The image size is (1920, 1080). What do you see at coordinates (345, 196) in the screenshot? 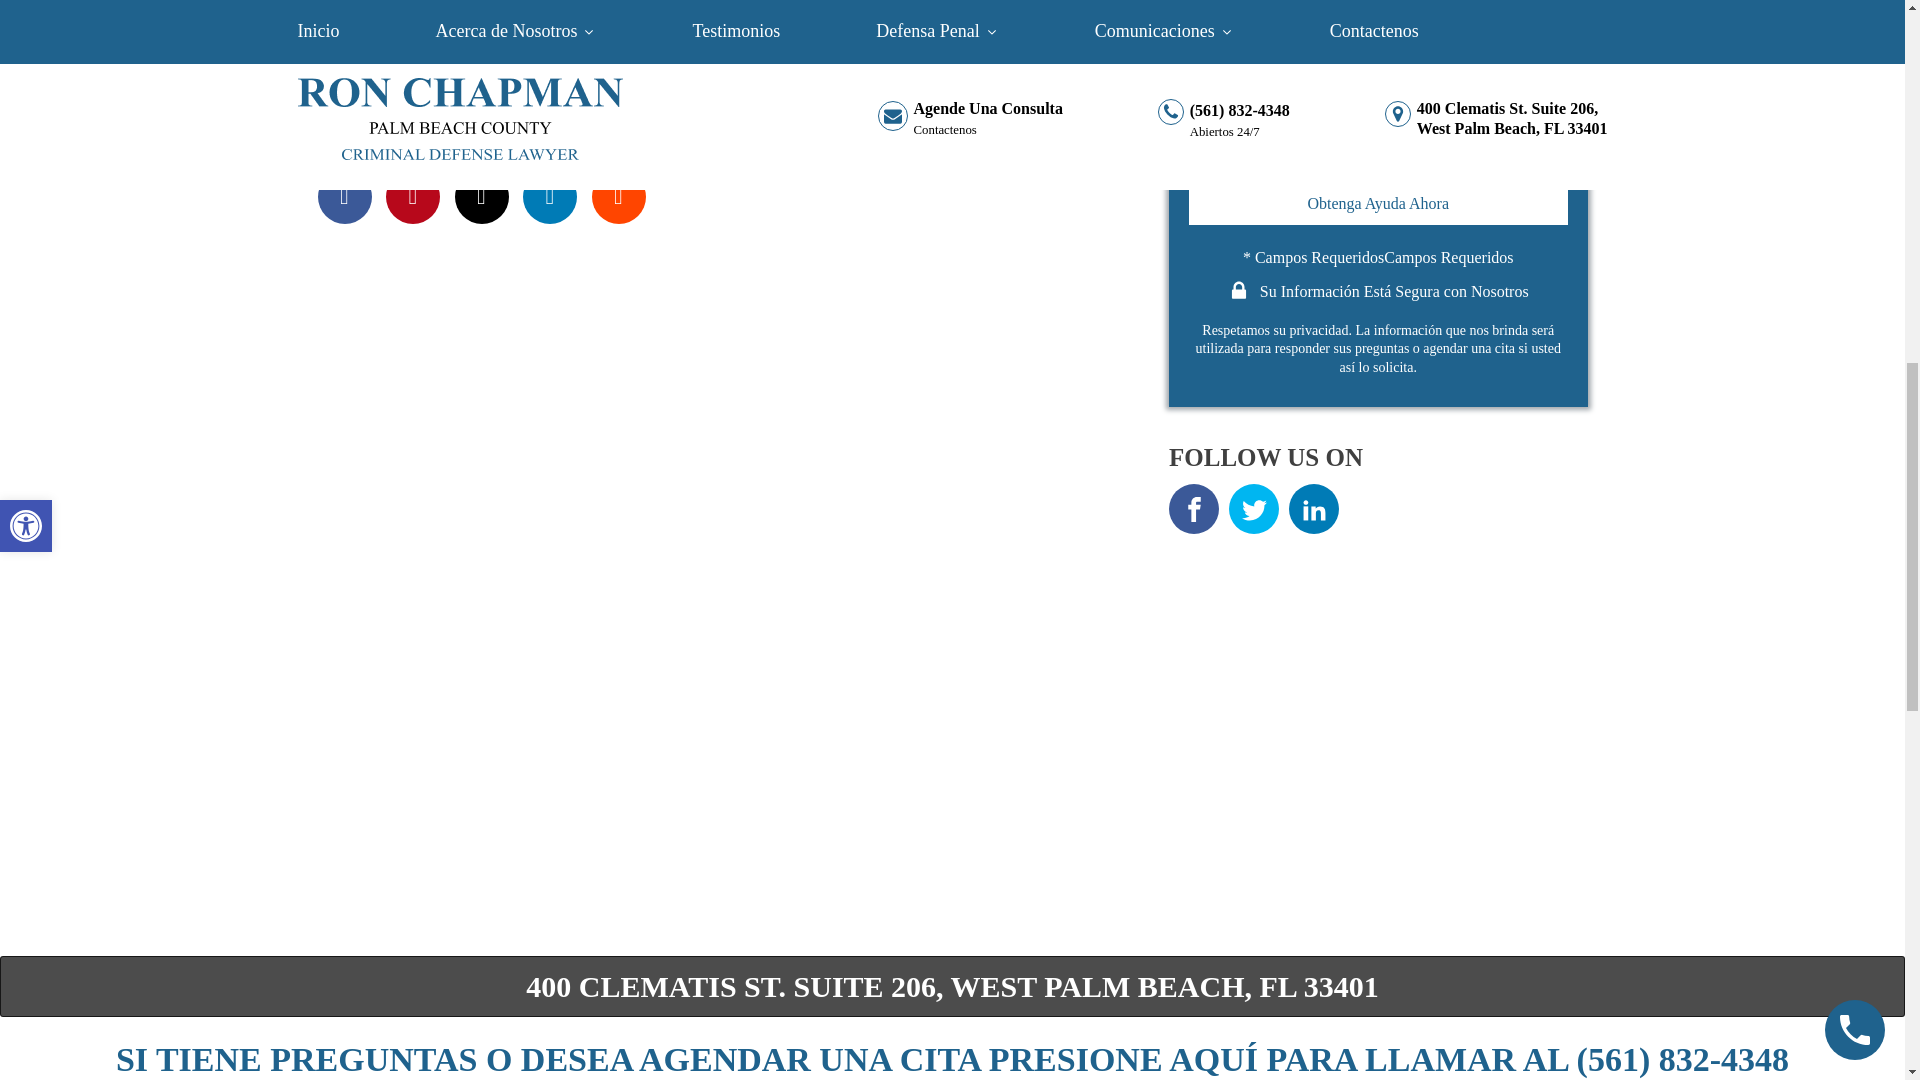
I see `Share on Facebook` at bounding box center [345, 196].